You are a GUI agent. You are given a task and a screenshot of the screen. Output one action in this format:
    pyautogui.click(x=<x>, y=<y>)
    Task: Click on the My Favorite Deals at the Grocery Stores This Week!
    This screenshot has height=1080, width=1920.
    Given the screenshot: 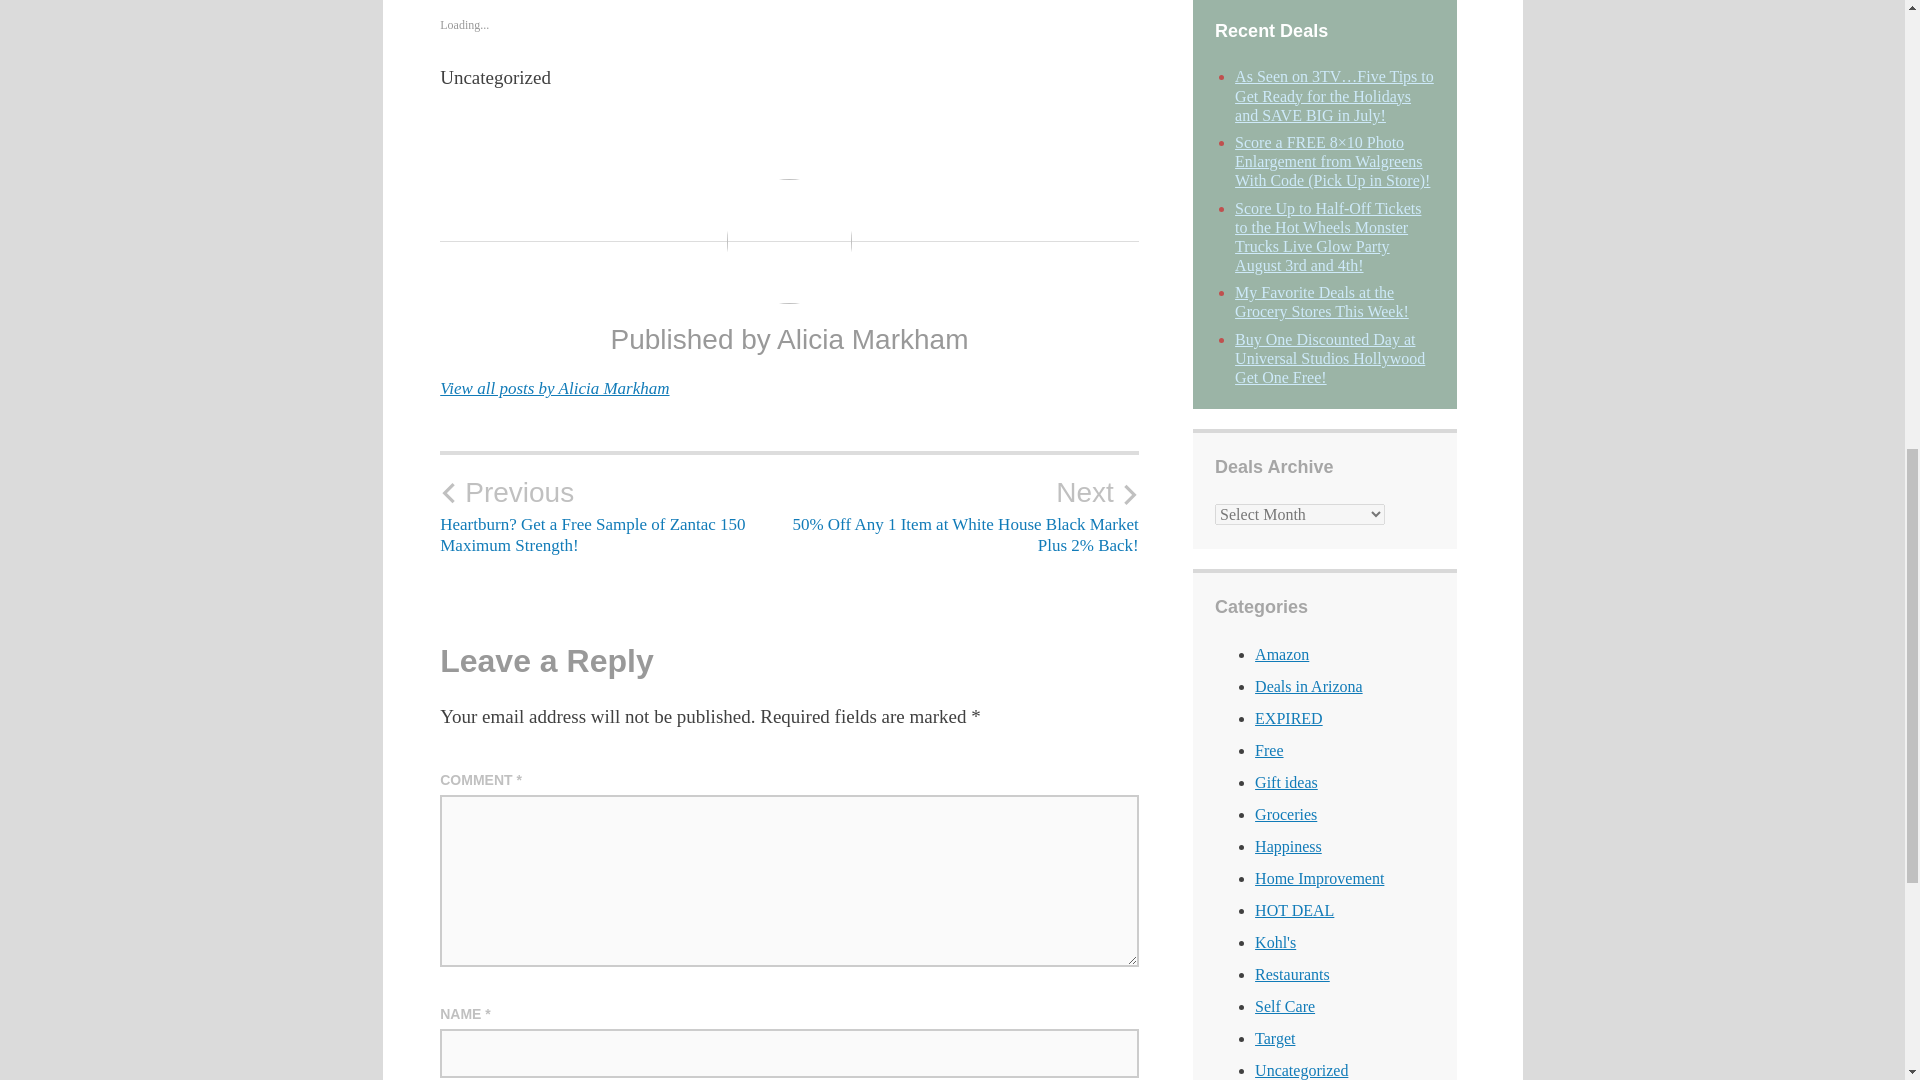 What is the action you would take?
    pyautogui.click(x=1322, y=302)
    